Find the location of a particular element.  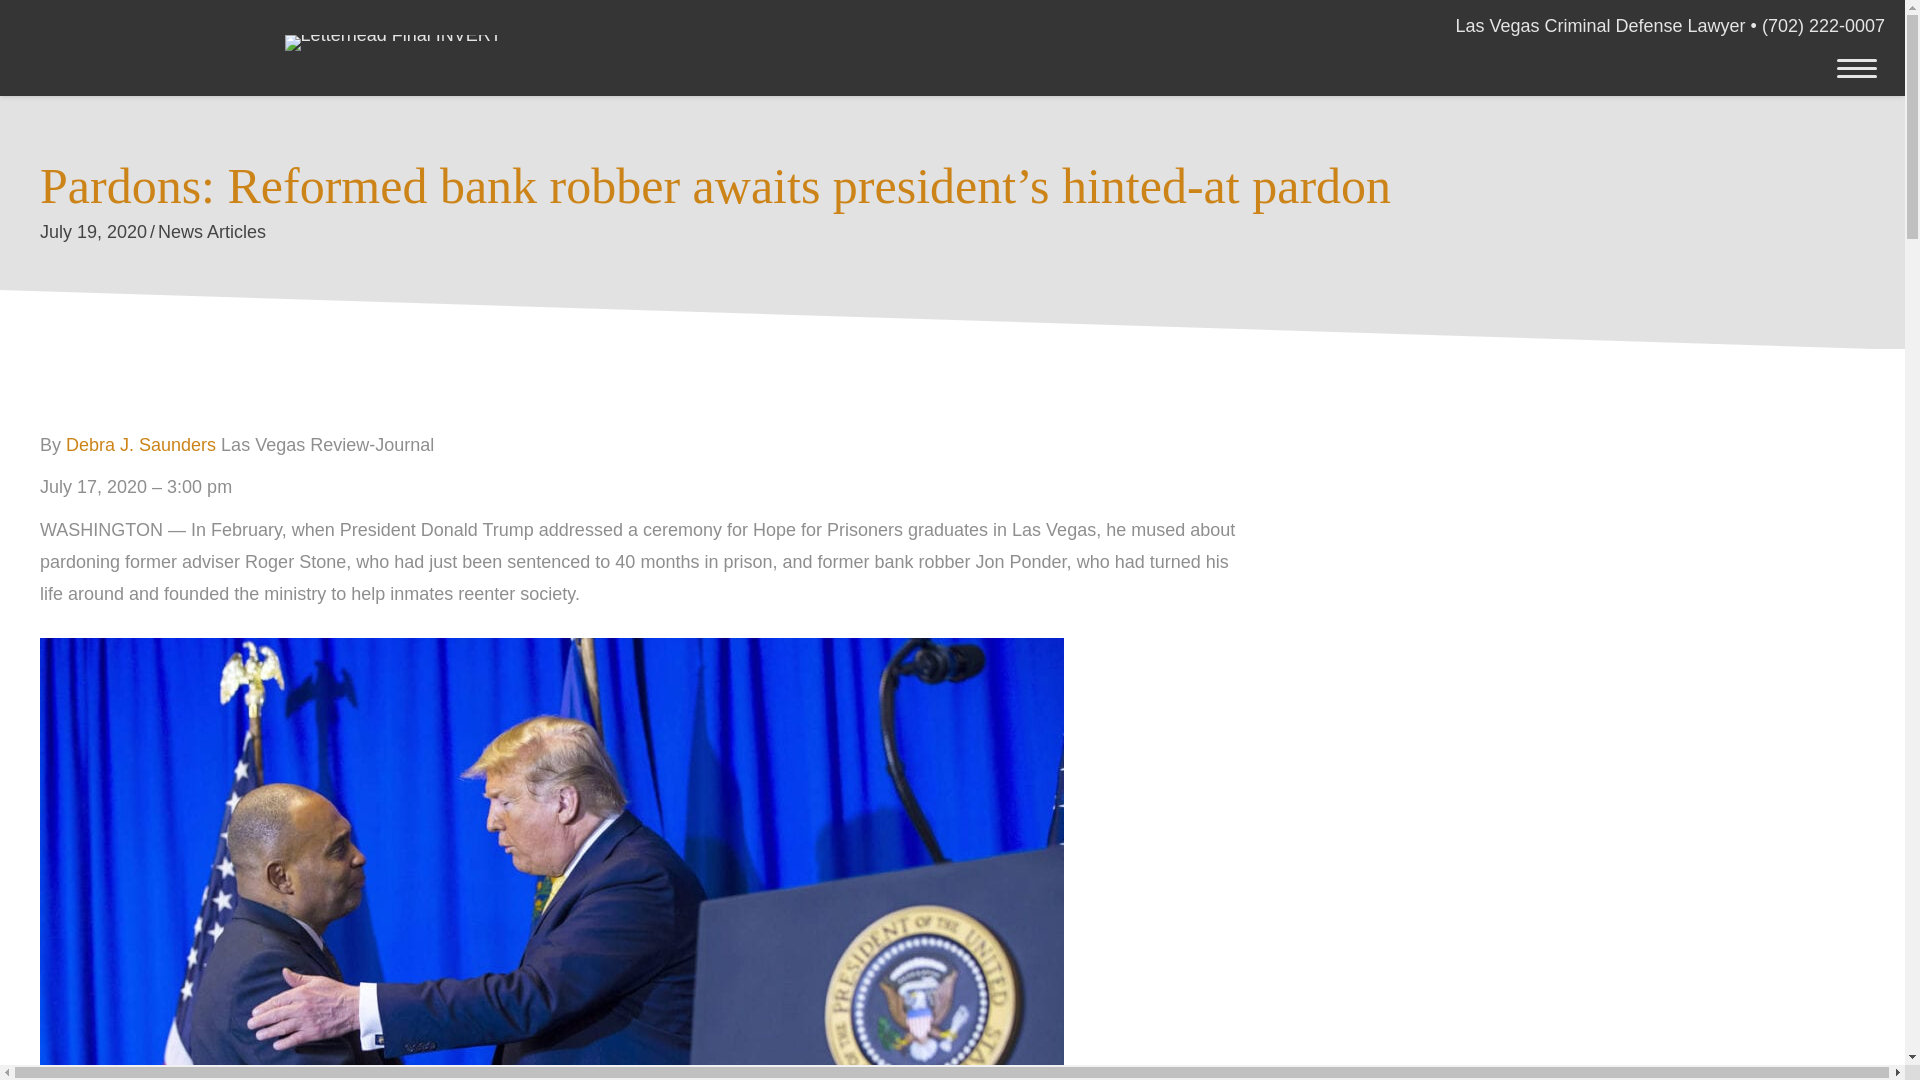

Letterhead Final INVERT is located at coordinates (392, 42).